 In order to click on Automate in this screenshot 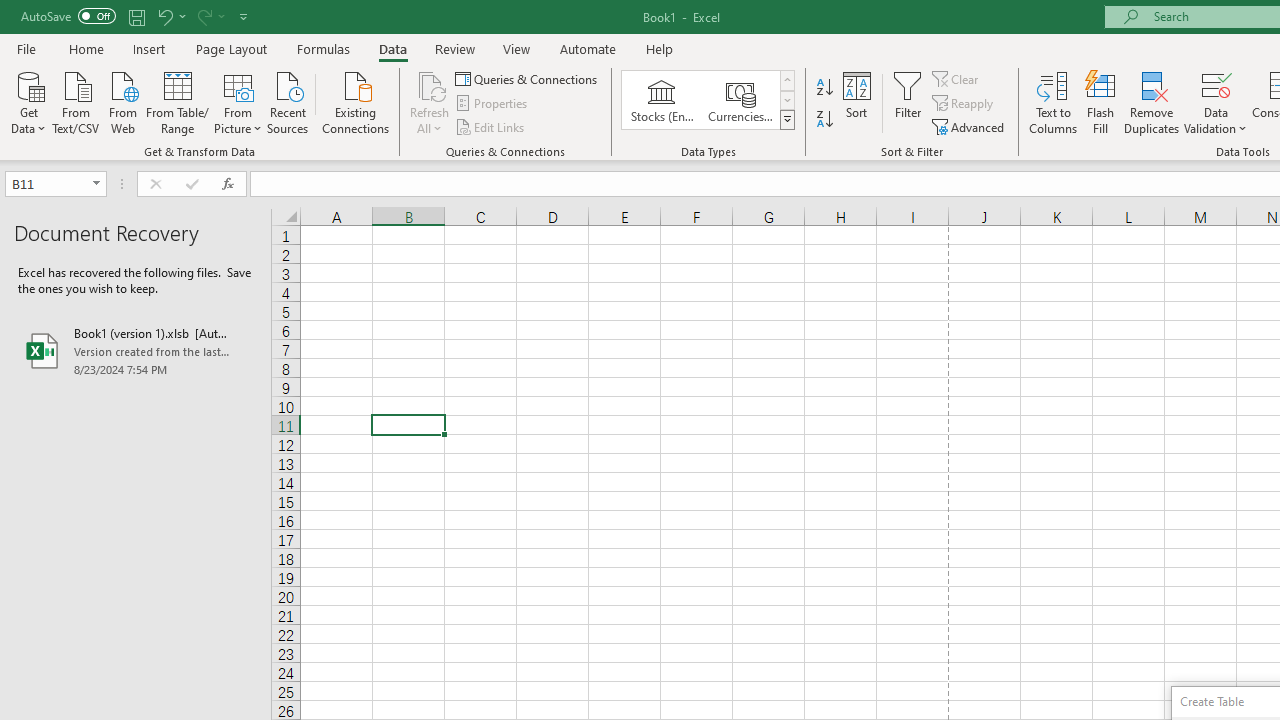, I will do `click(588, 48)`.